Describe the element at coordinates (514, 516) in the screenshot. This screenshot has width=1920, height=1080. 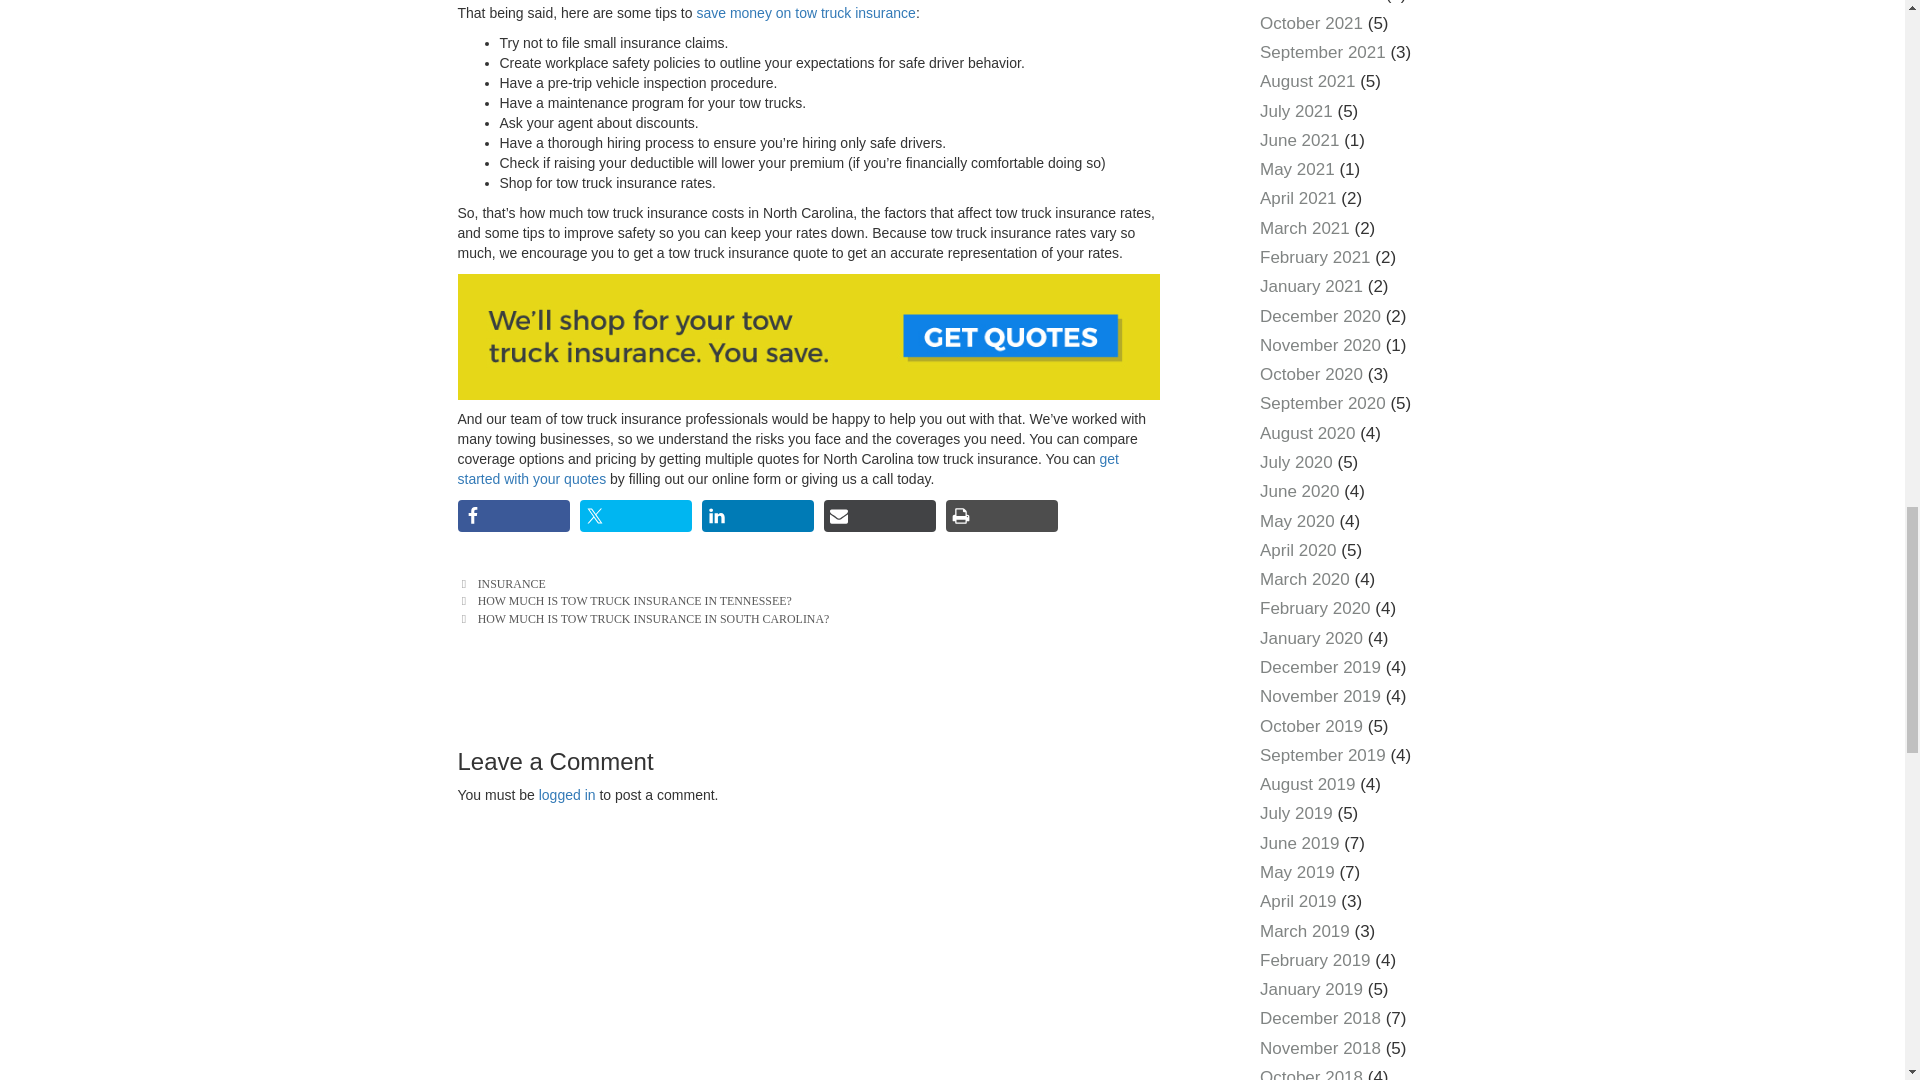
I see `Share on Facebook` at that location.